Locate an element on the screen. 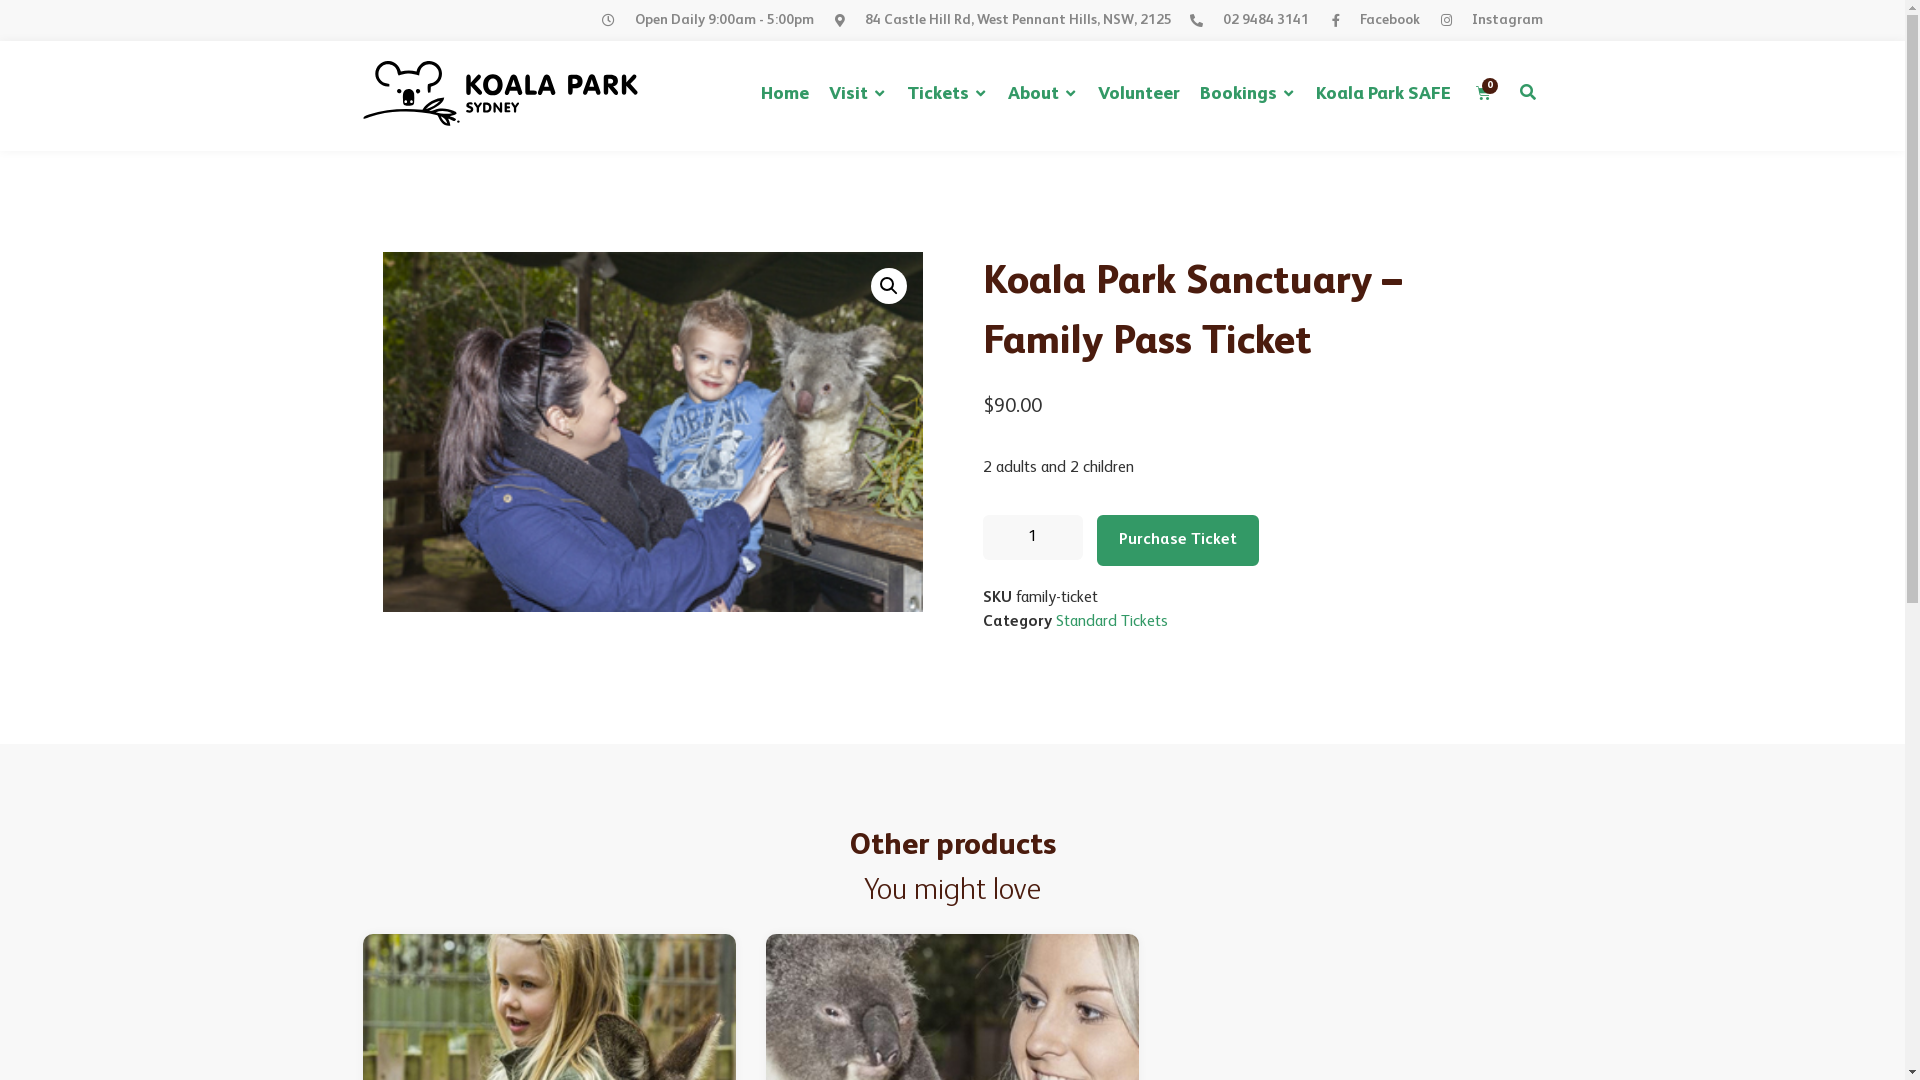  About is located at coordinates (1043, 94).